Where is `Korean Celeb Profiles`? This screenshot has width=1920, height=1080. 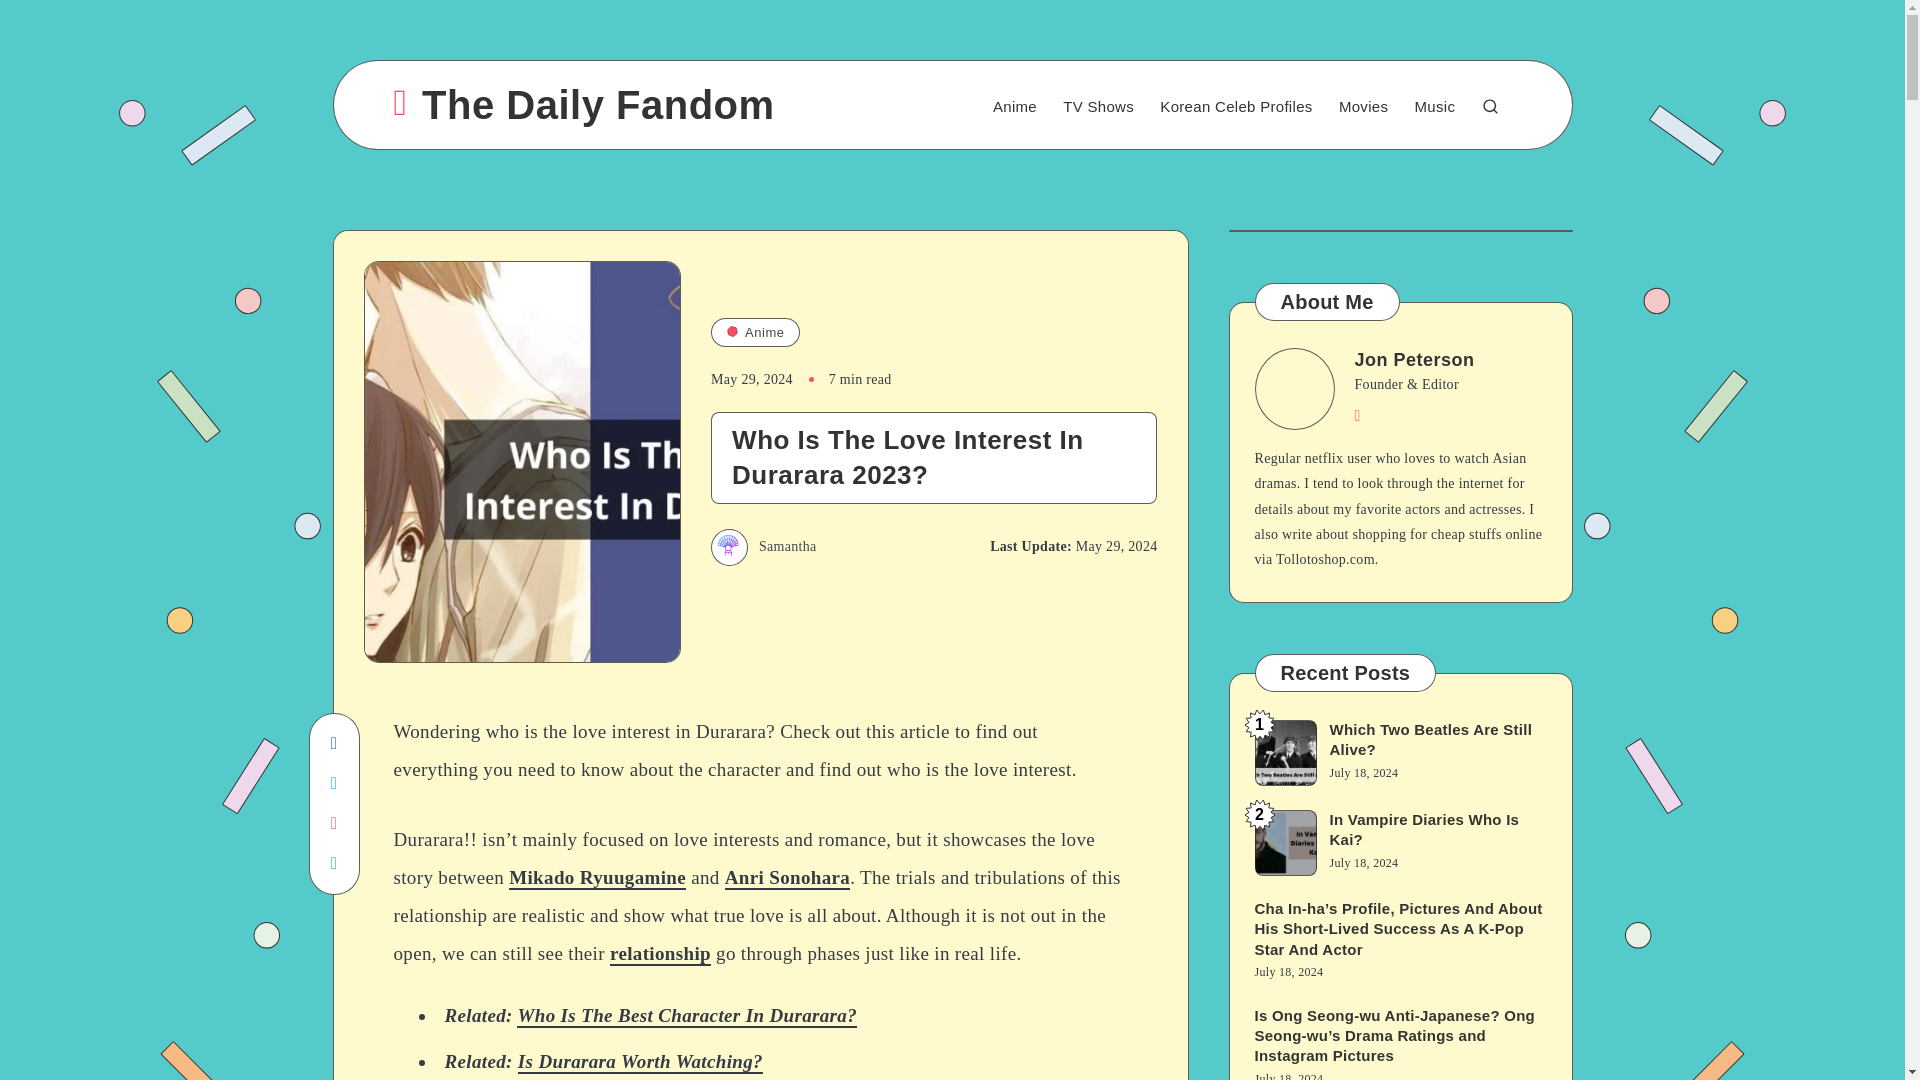
Korean Celeb Profiles is located at coordinates (1235, 107).